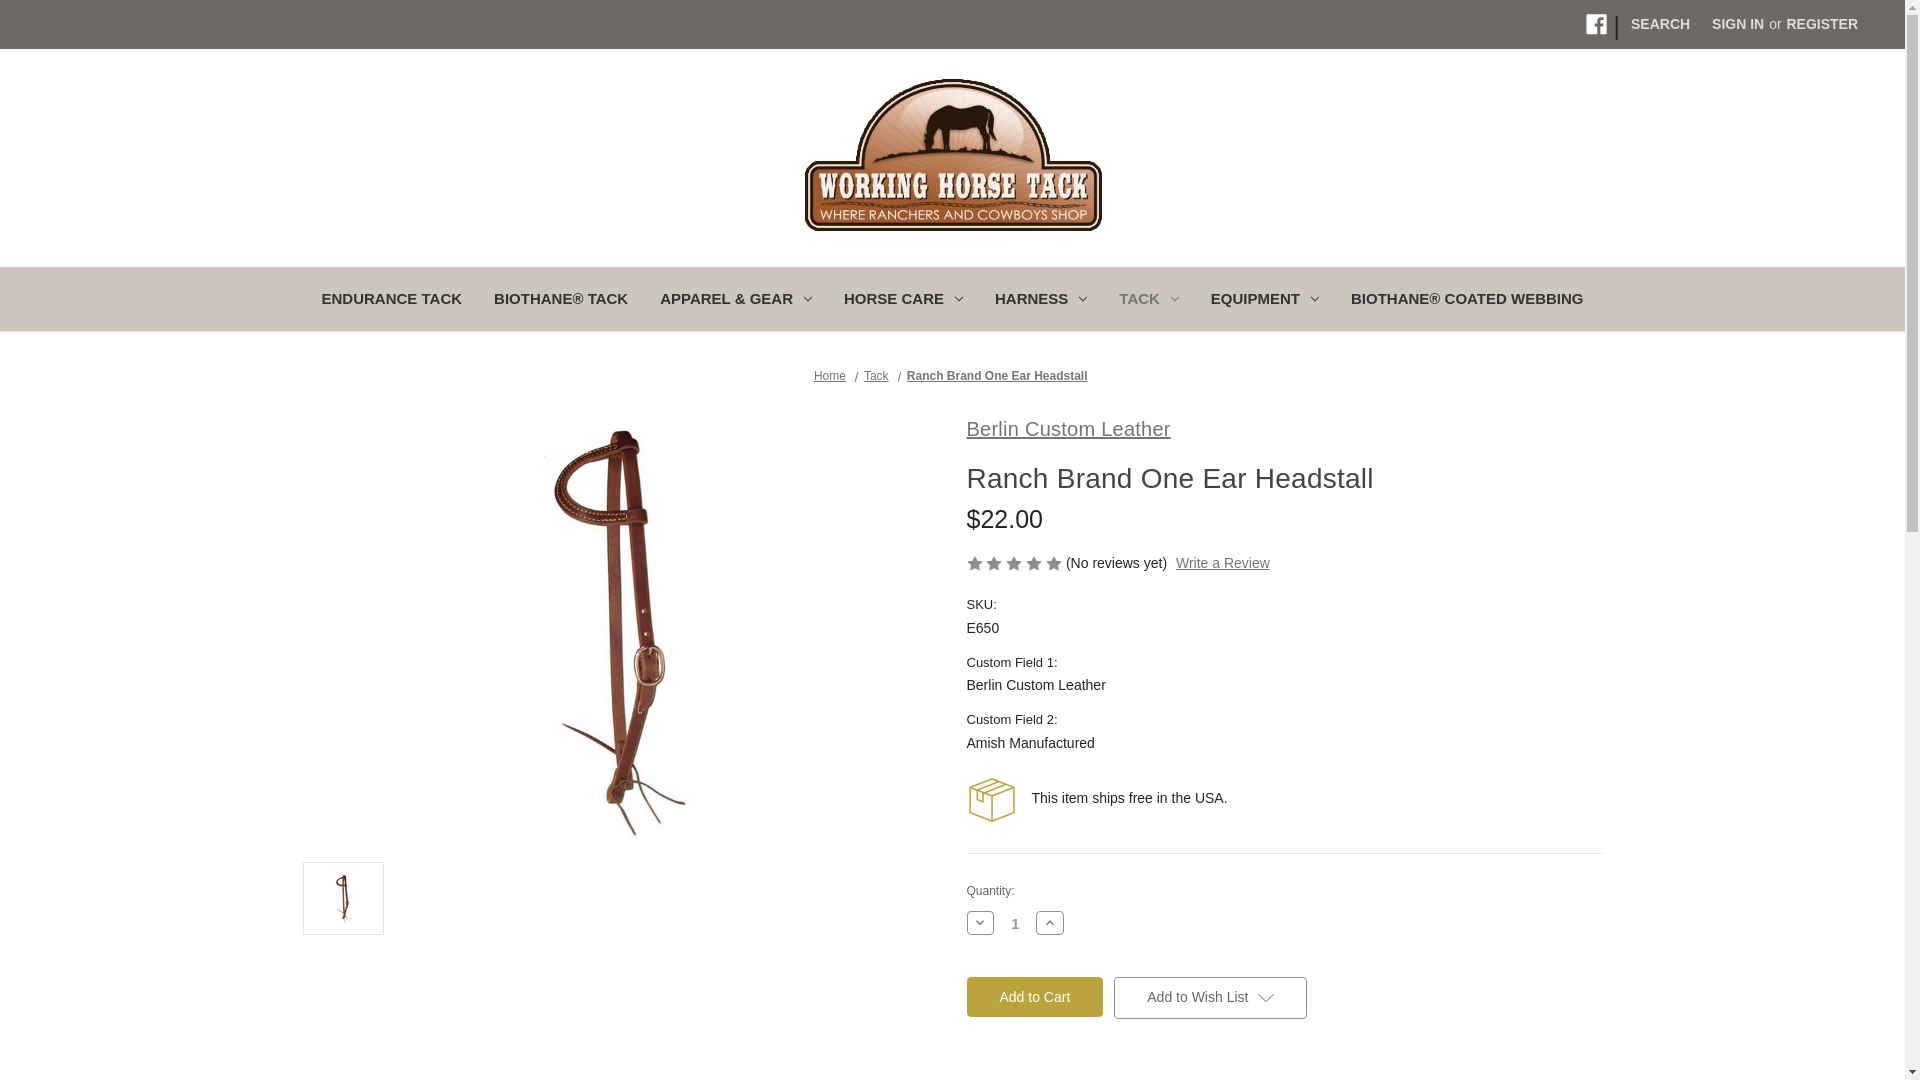  I want to click on Facebook, so click(1596, 24).